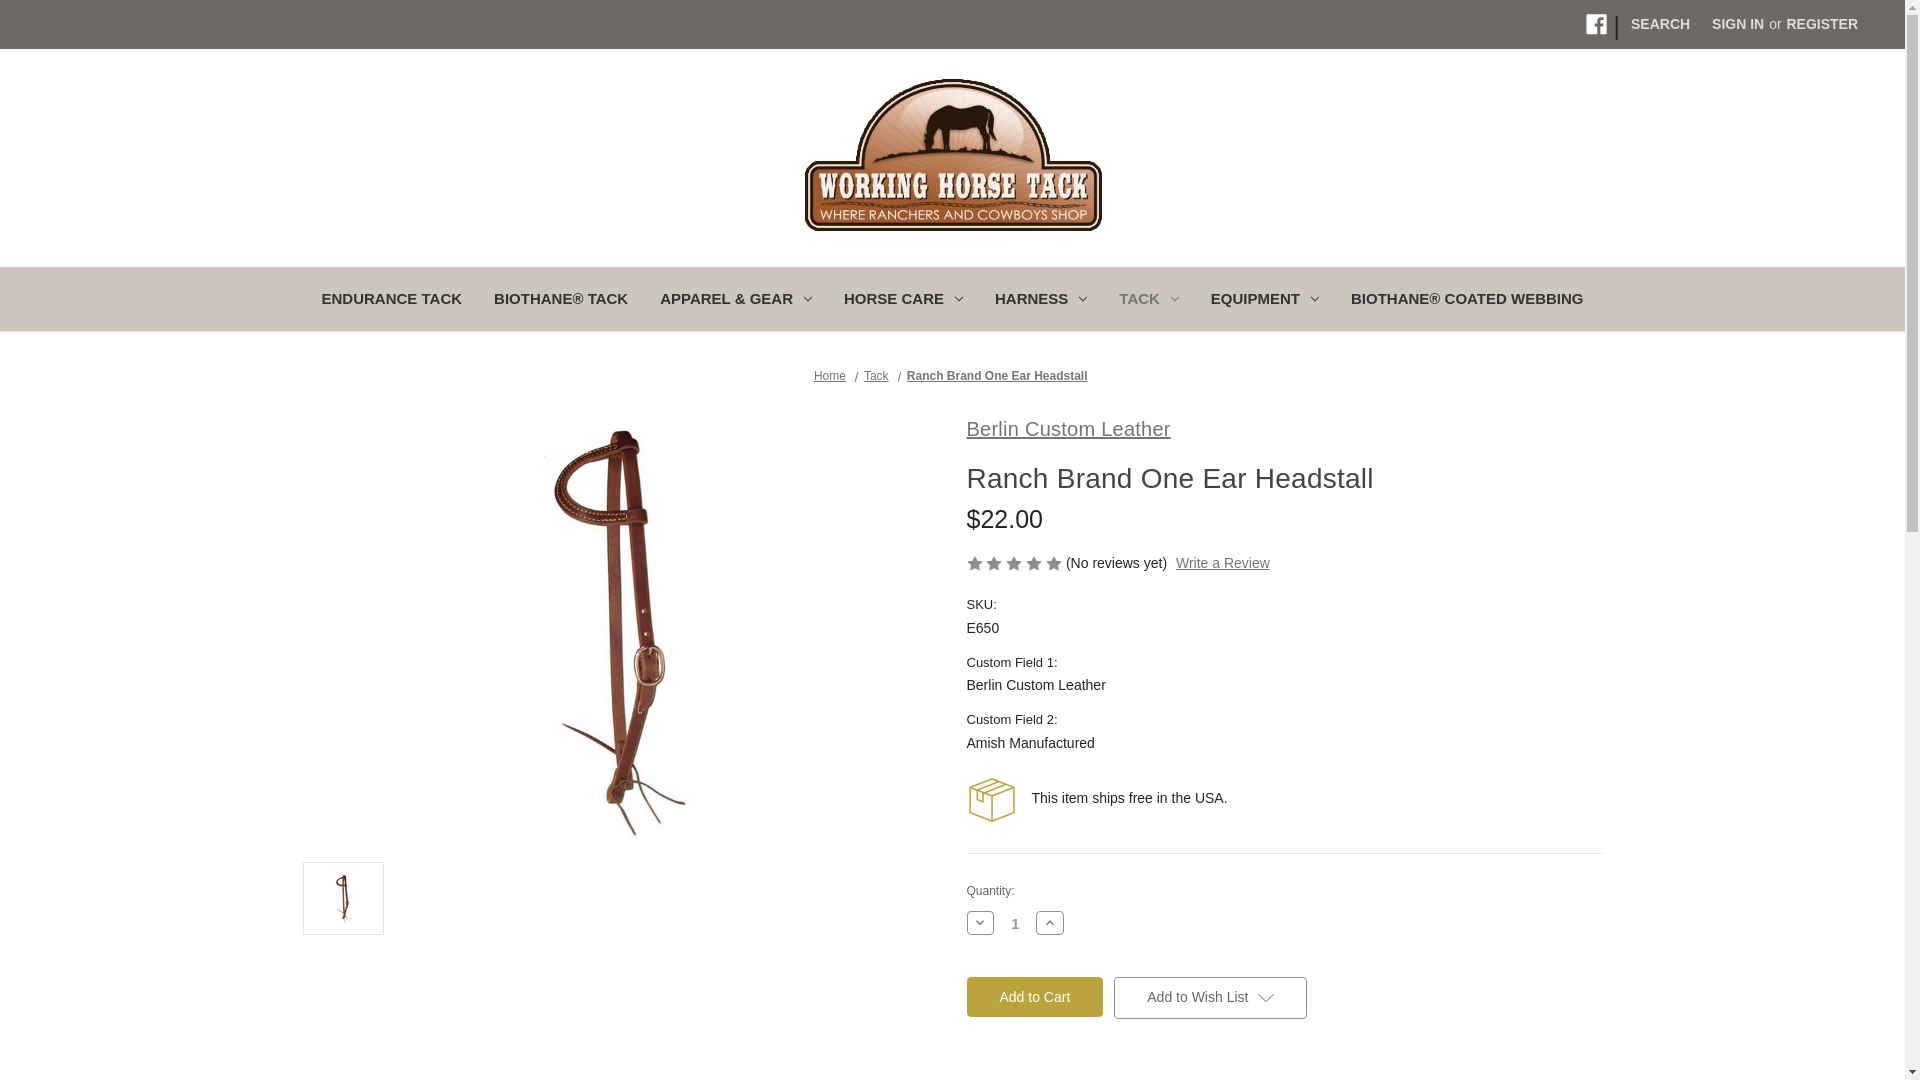  I want to click on Facebook, so click(1596, 24).